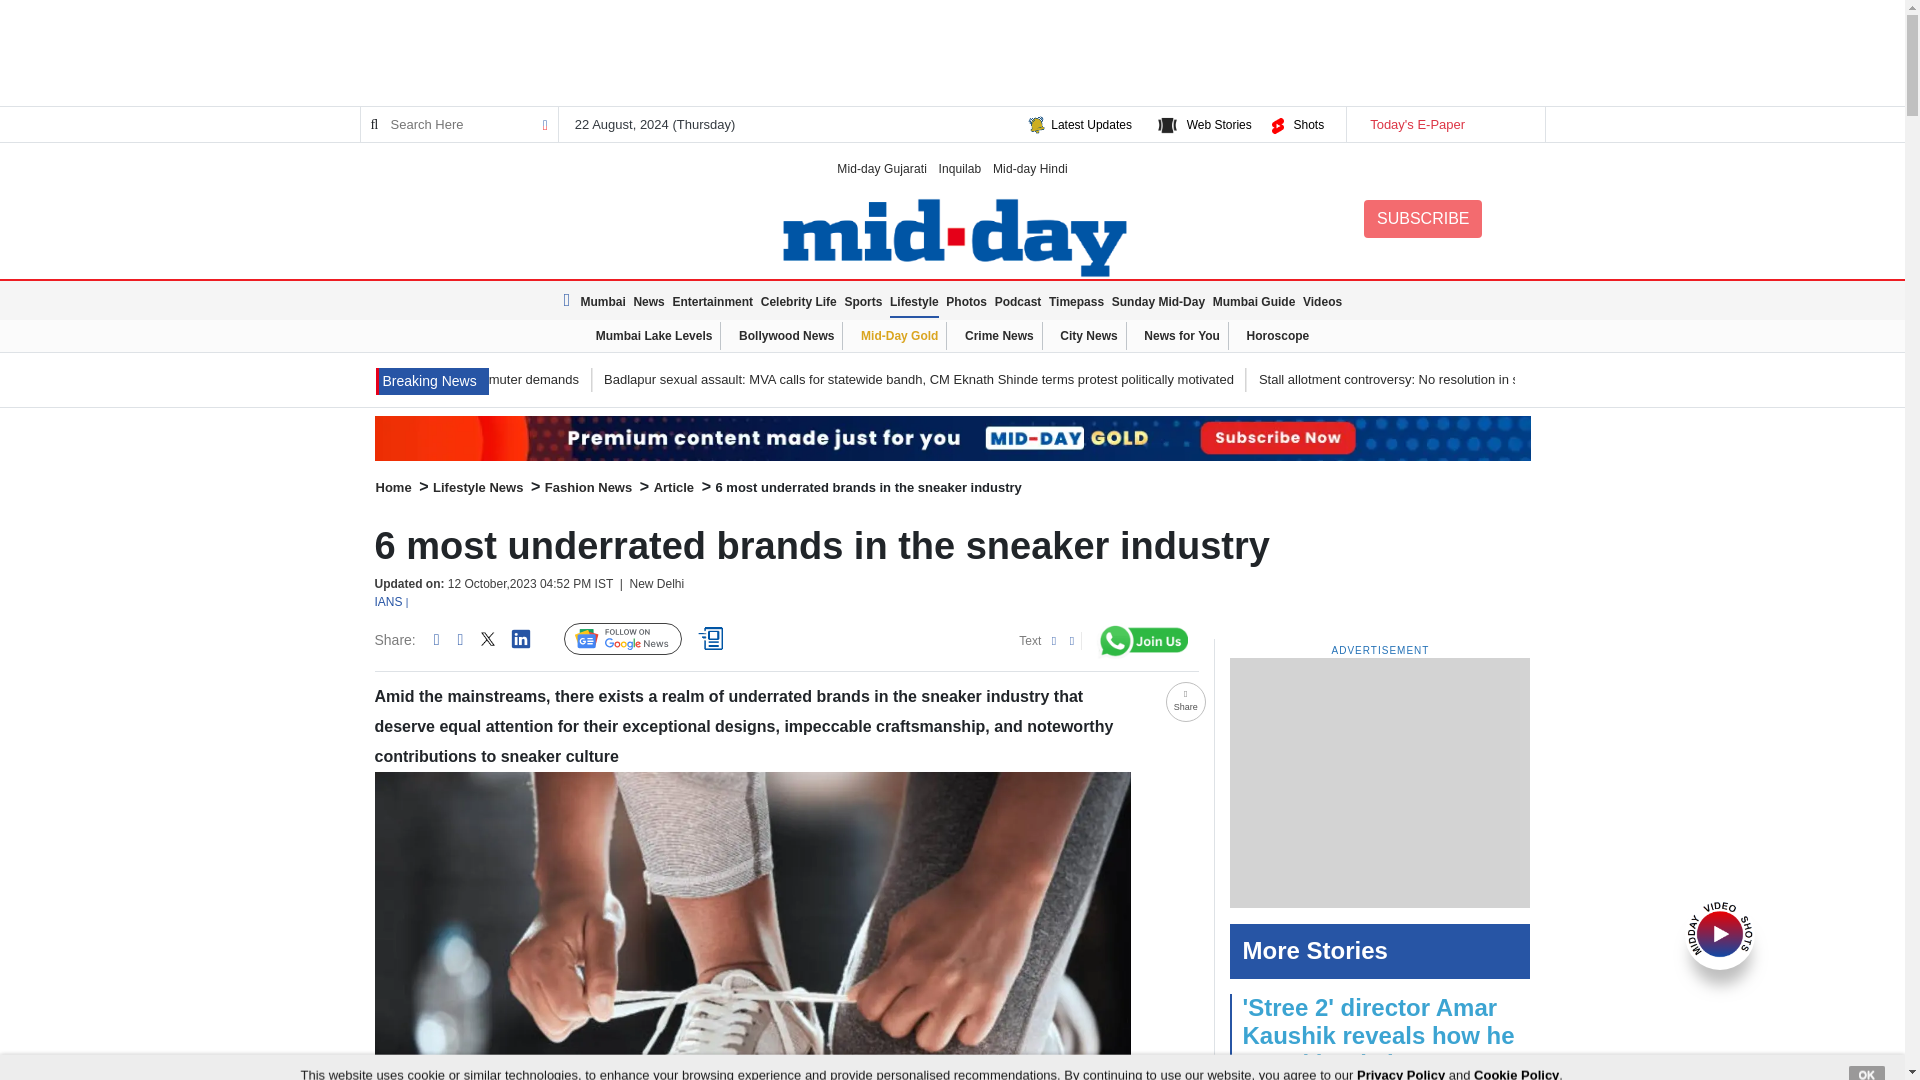 This screenshot has height=1080, width=1920. What do you see at coordinates (952, 438) in the screenshot?
I see `Subscription` at bounding box center [952, 438].